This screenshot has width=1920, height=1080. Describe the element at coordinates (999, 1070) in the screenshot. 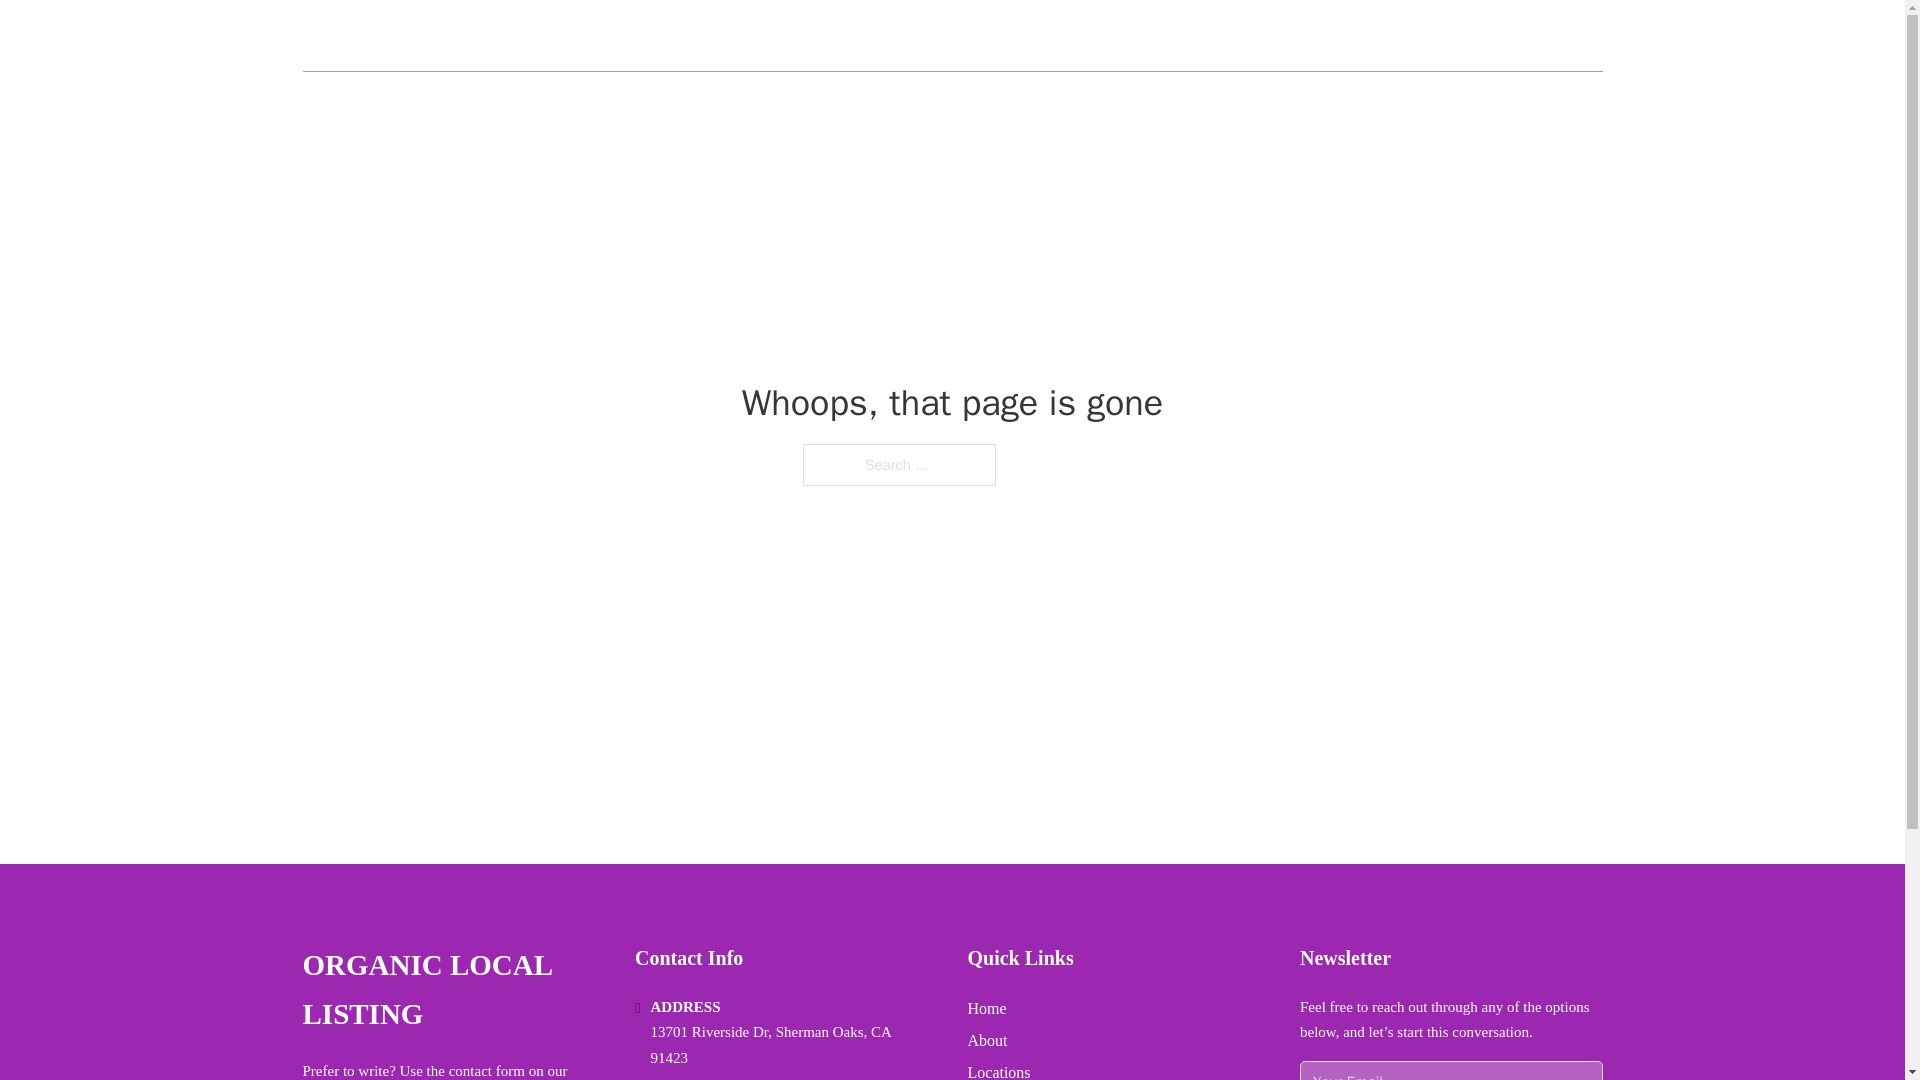

I see `Locations` at that location.